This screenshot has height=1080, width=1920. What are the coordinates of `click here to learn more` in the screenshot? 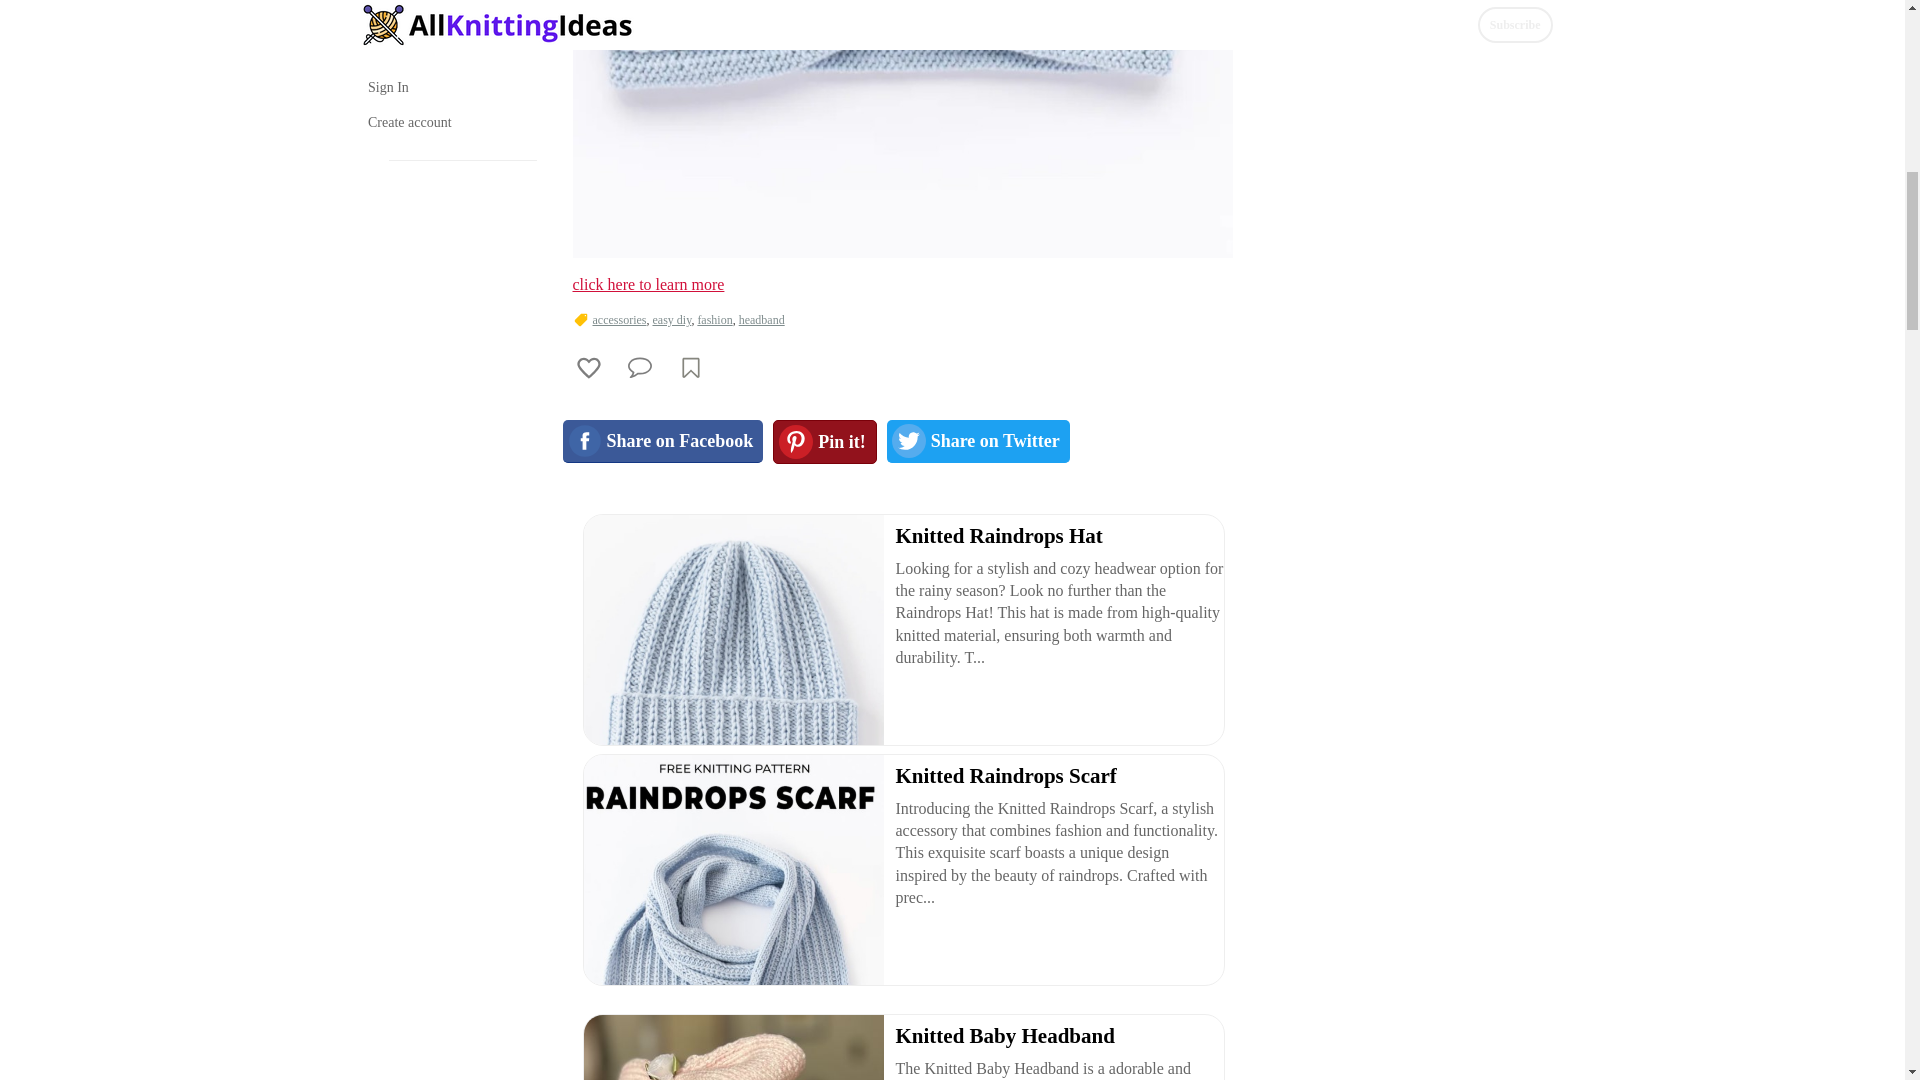 It's located at (648, 284).